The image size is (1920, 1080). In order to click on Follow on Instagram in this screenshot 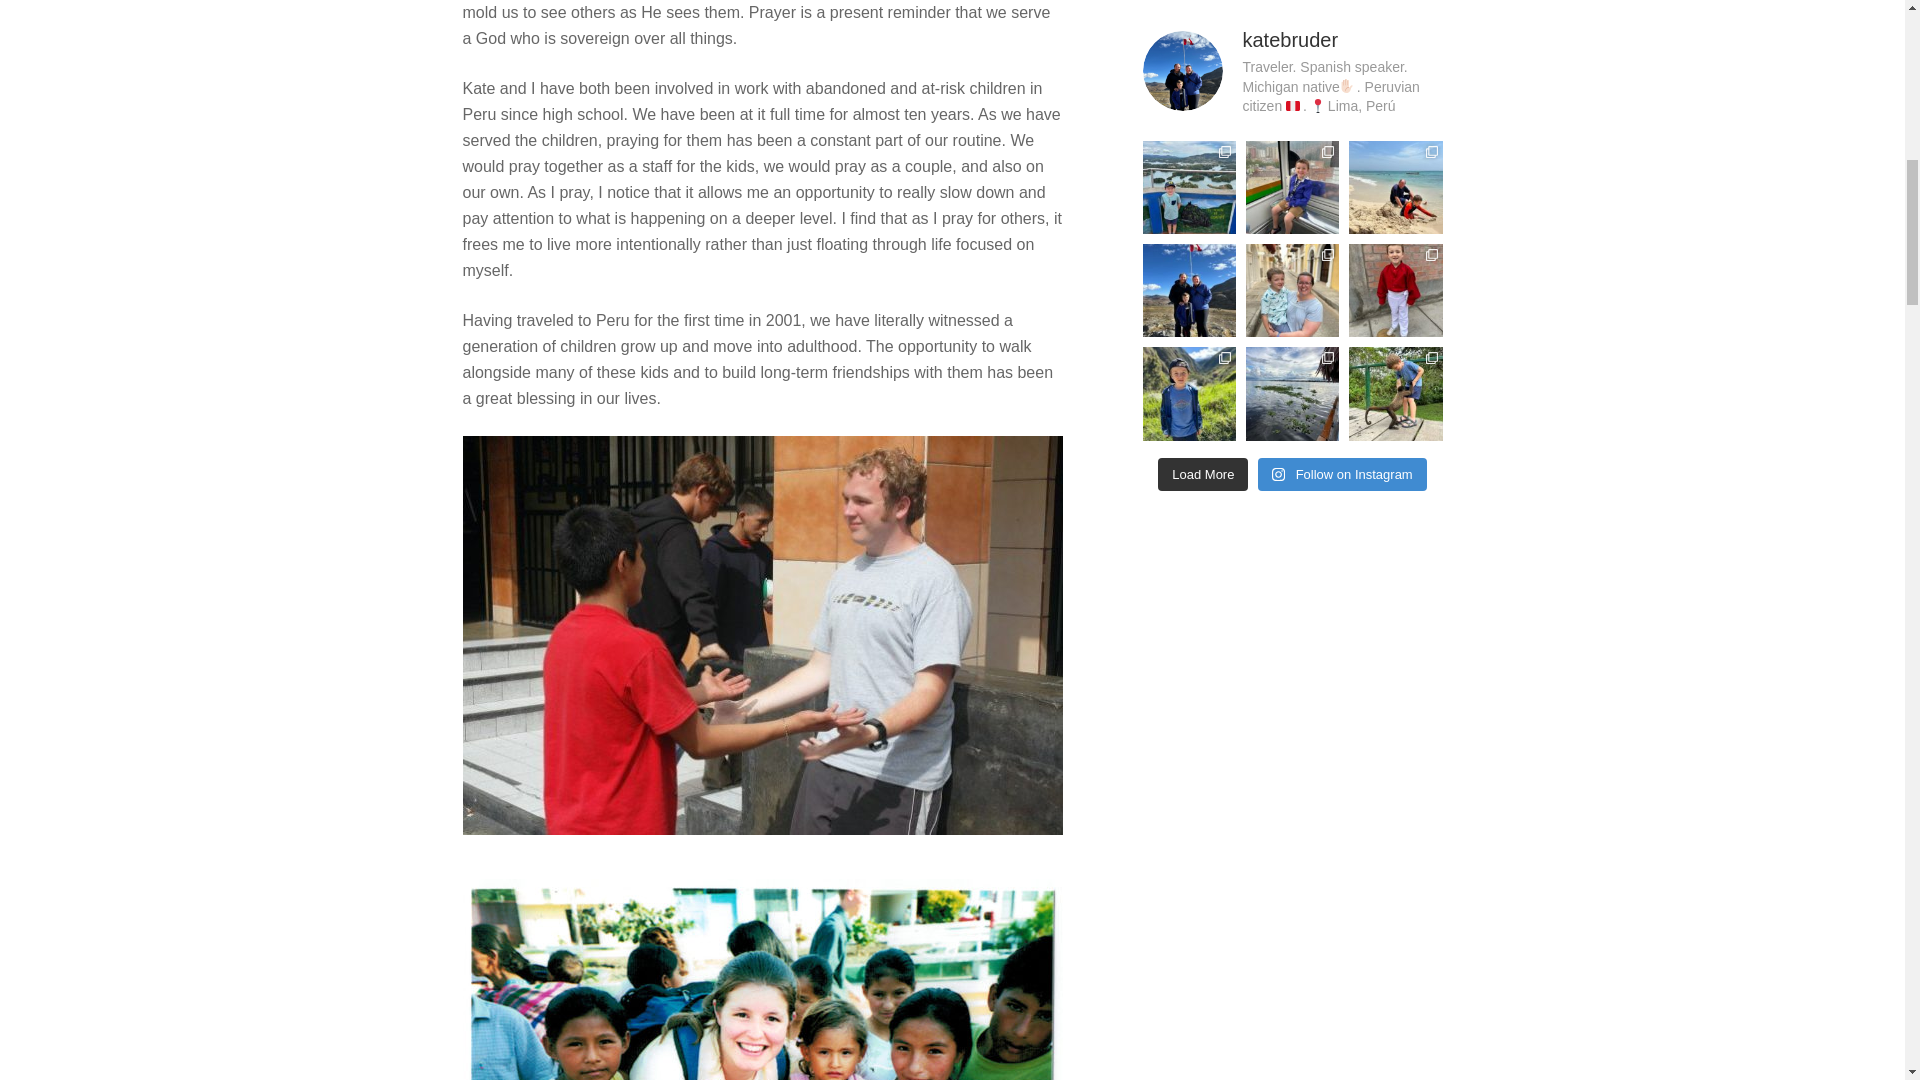, I will do `click(1342, 474)`.